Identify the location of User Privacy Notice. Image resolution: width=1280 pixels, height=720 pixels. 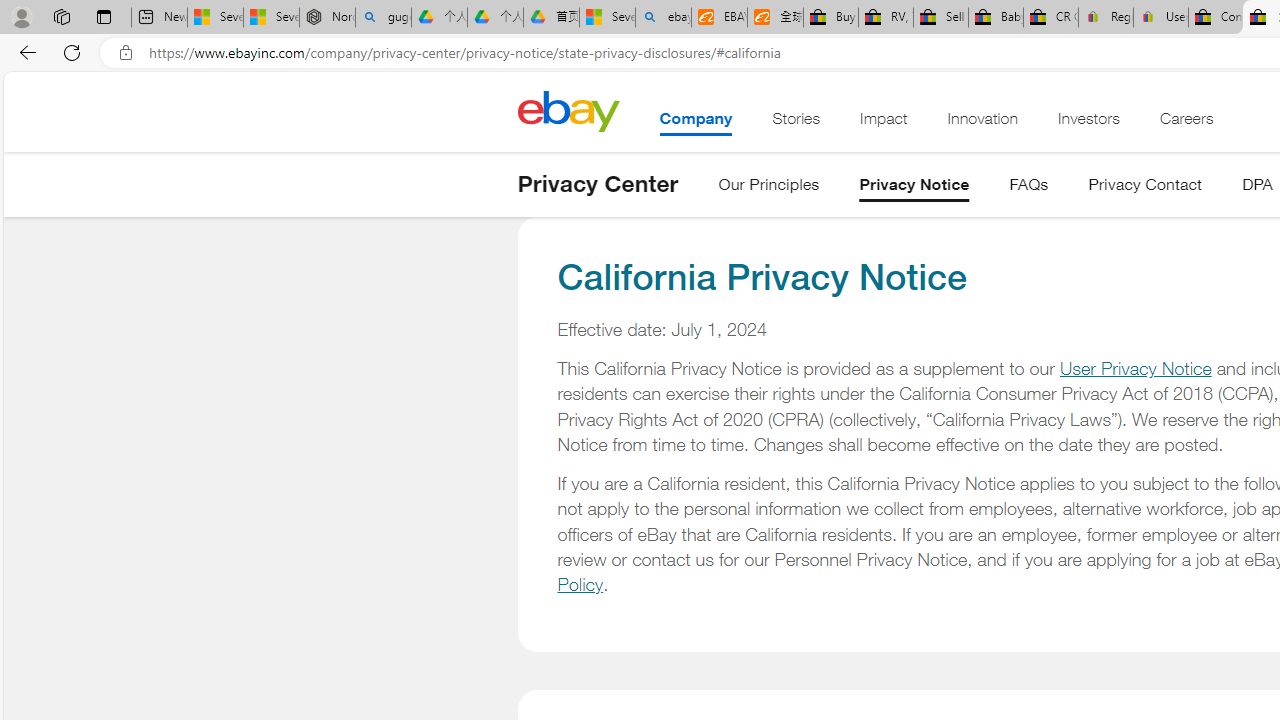
(1135, 368).